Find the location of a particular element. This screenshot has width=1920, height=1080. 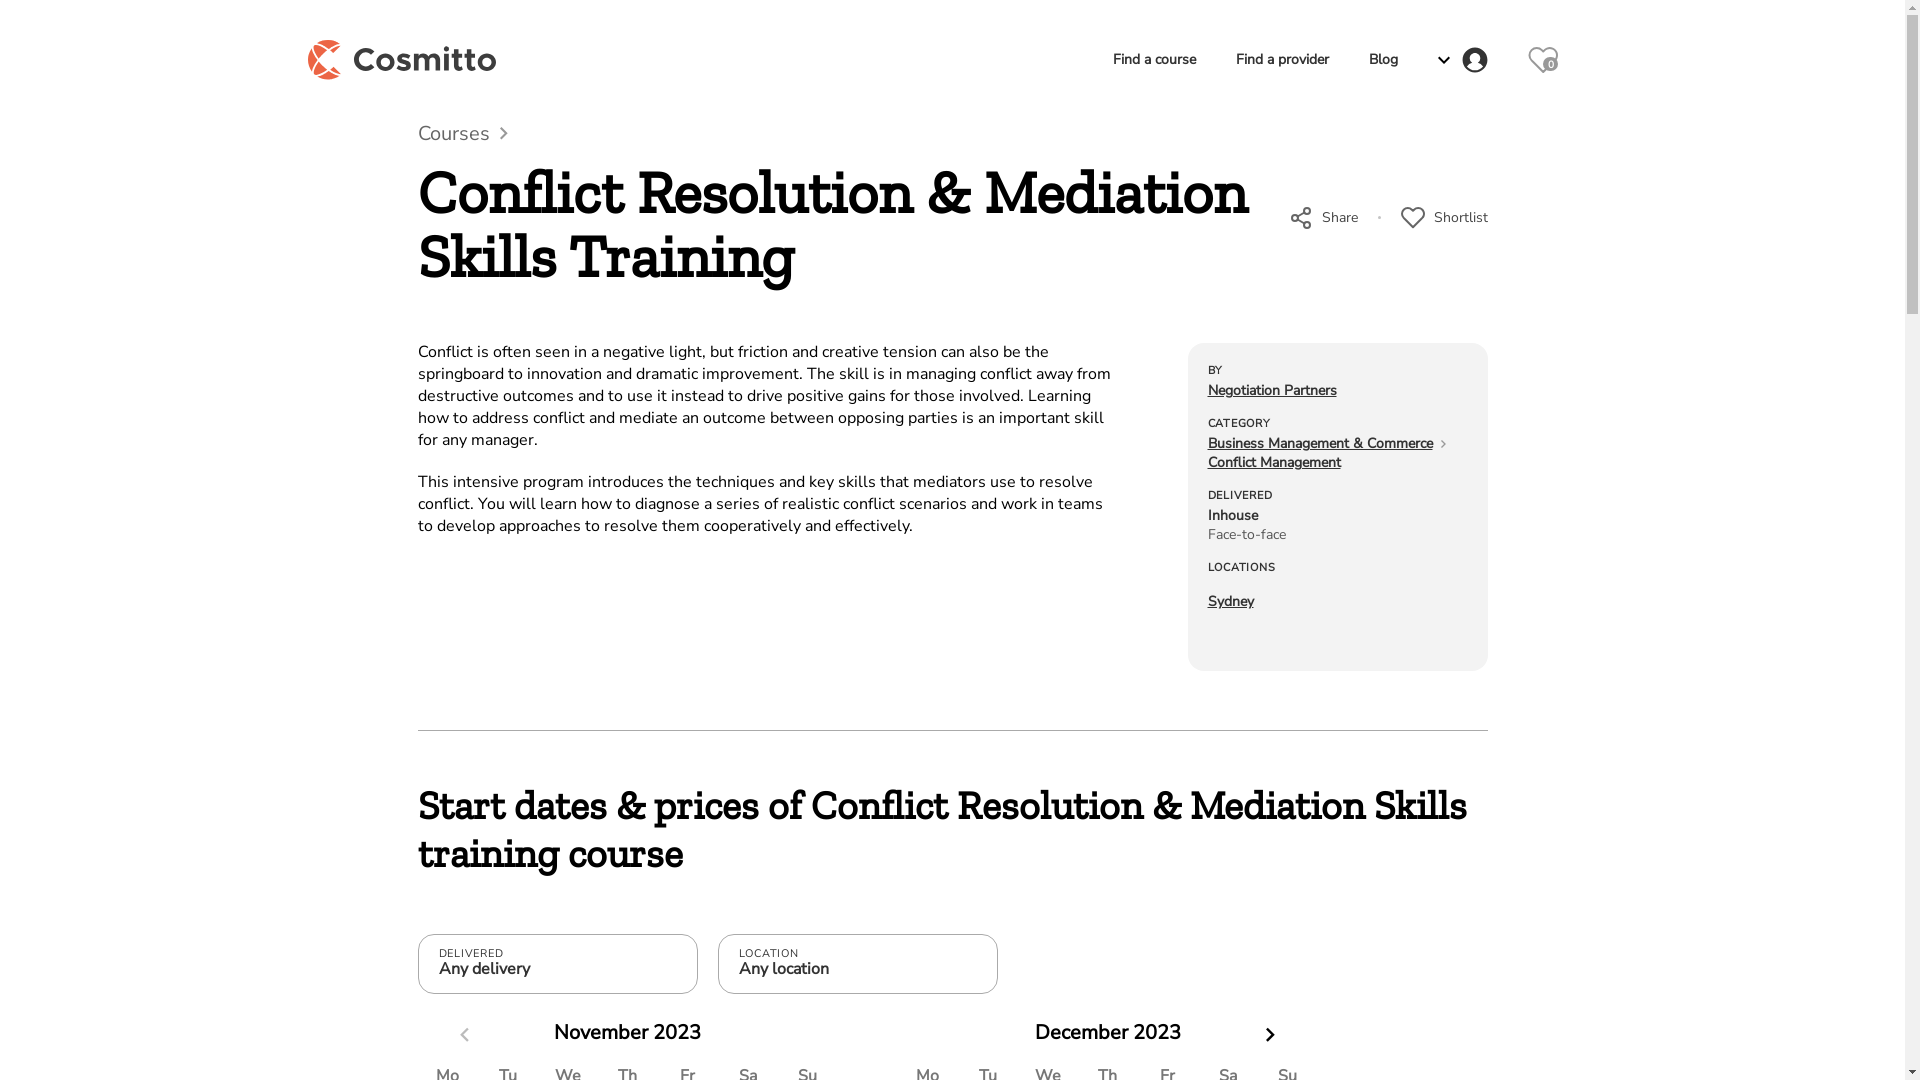

Find a provider is located at coordinates (1282, 60).